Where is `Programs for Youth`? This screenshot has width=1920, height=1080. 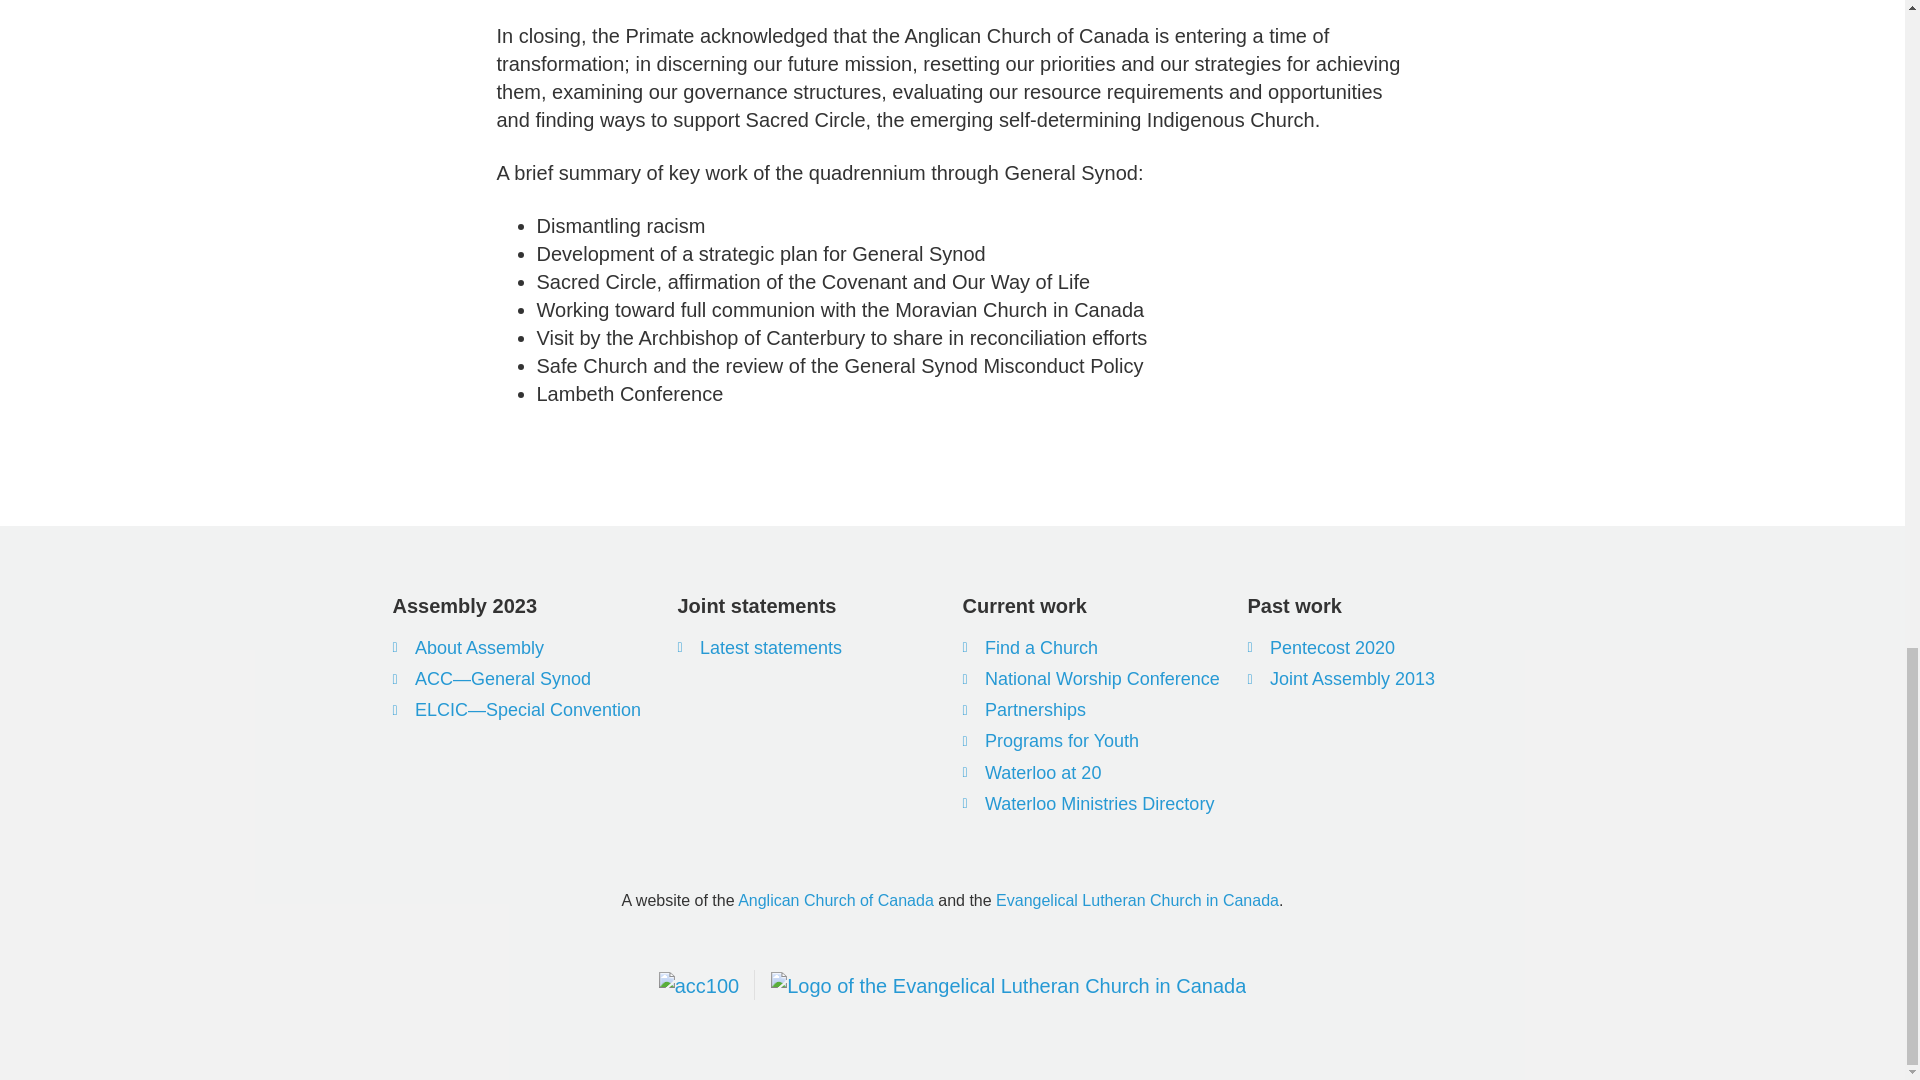
Programs for Youth is located at coordinates (1094, 741).